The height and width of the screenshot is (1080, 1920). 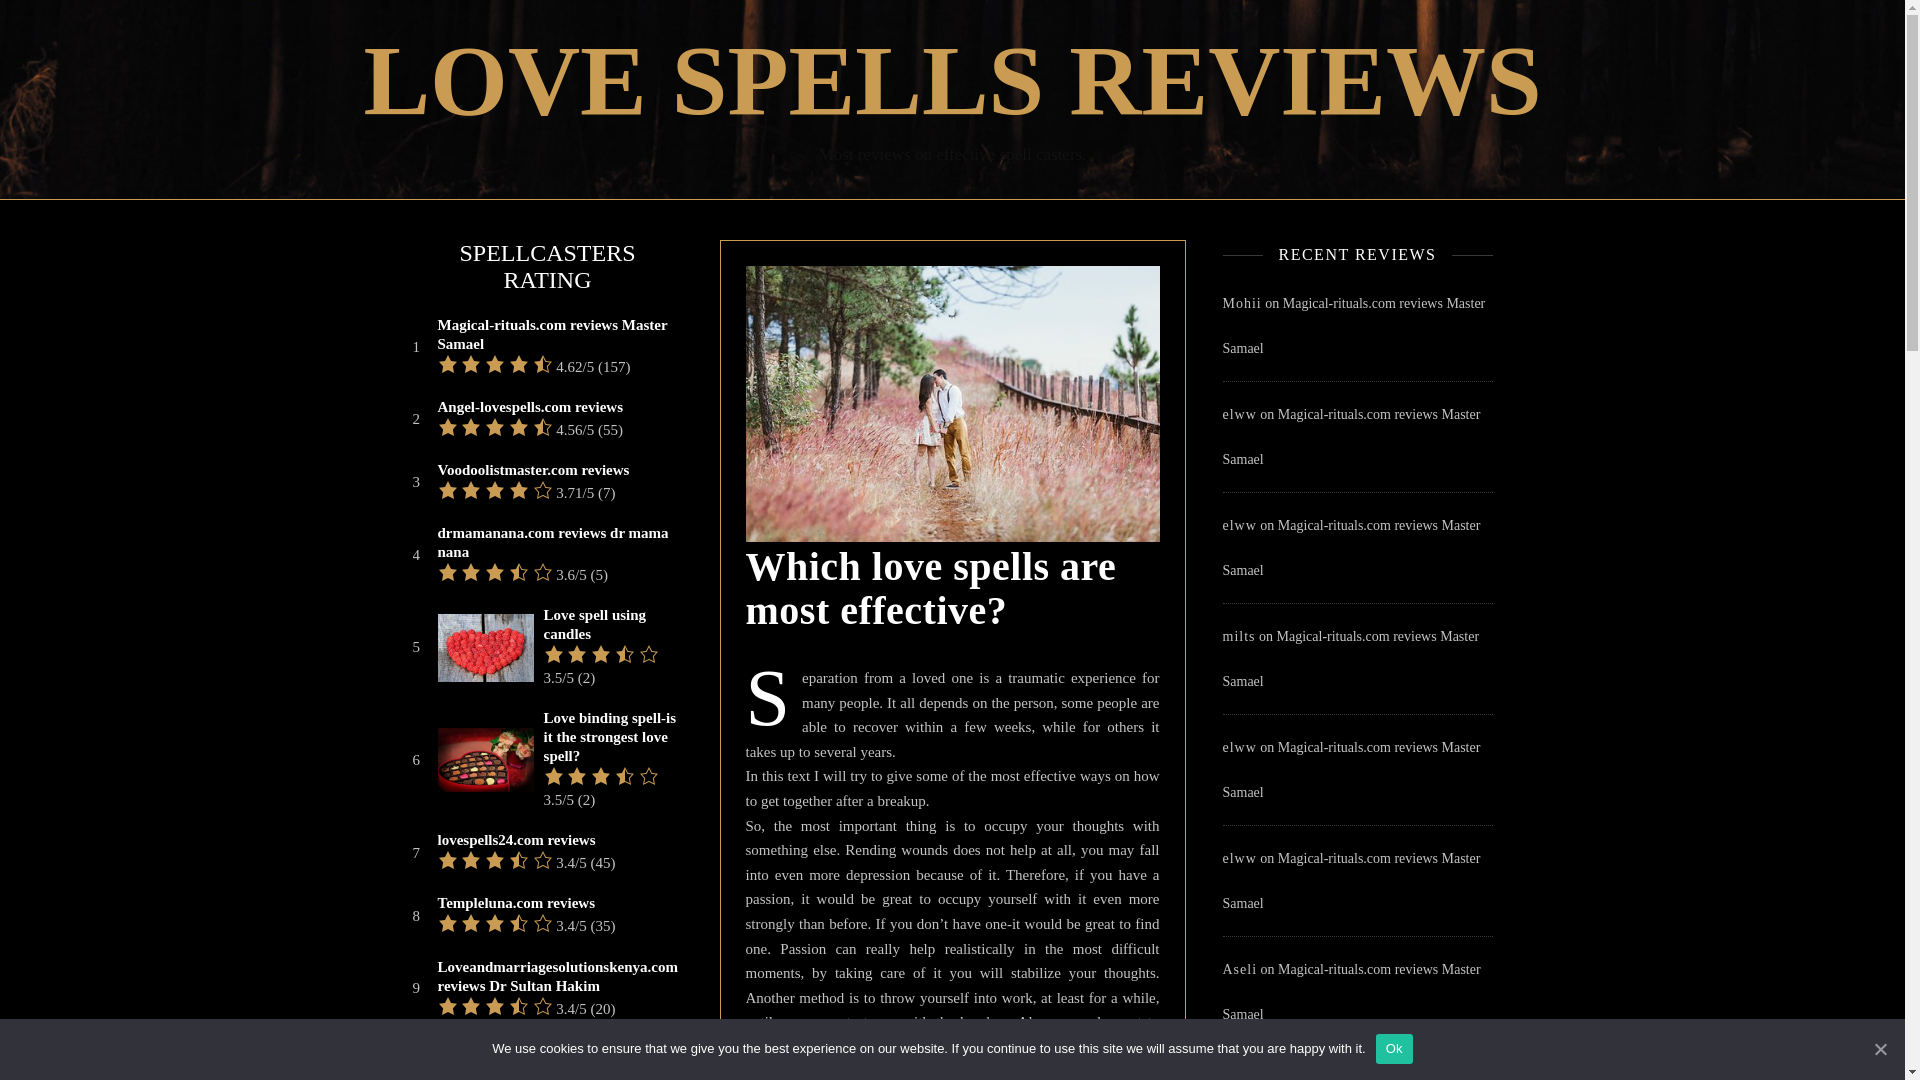 What do you see at coordinates (516, 840) in the screenshot?
I see `lovespells24.com reviews` at bounding box center [516, 840].